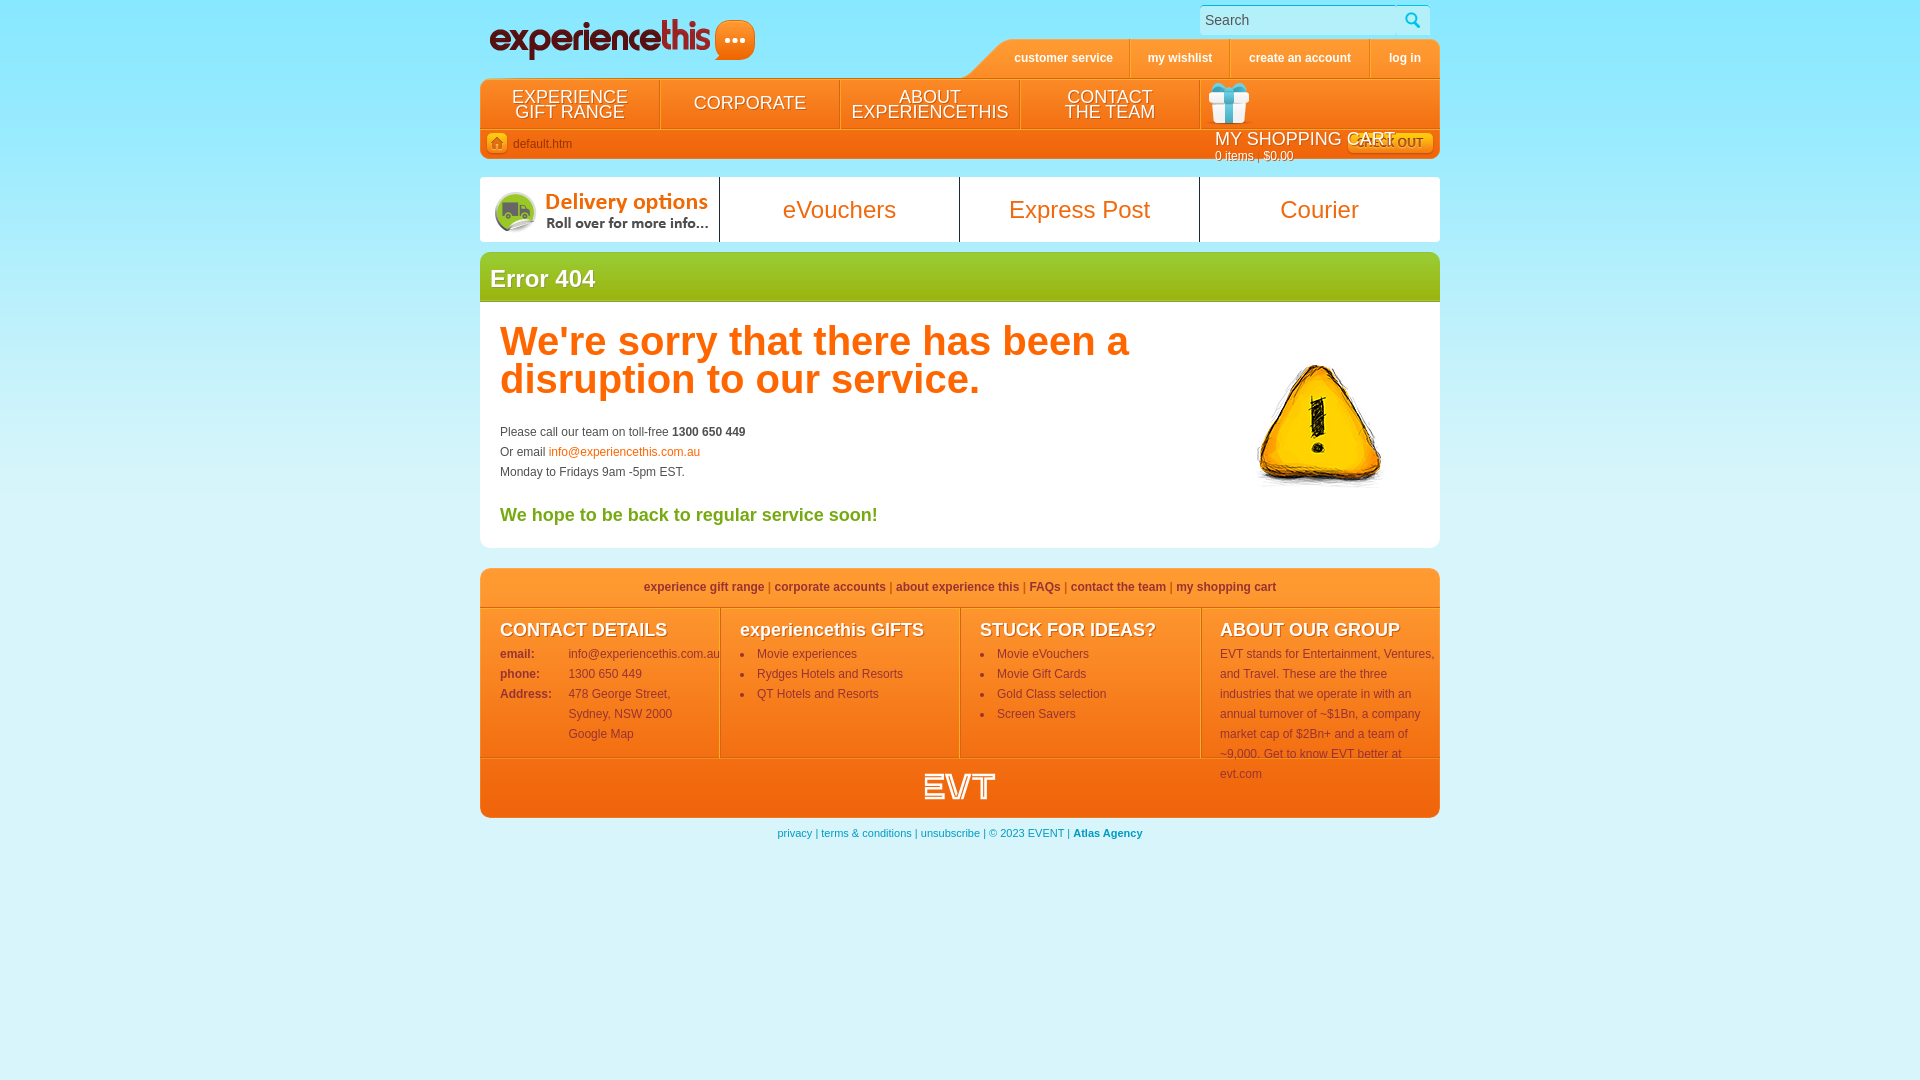 The width and height of the screenshot is (1920, 1080). What do you see at coordinates (1043, 654) in the screenshot?
I see `Movie eVouchers` at bounding box center [1043, 654].